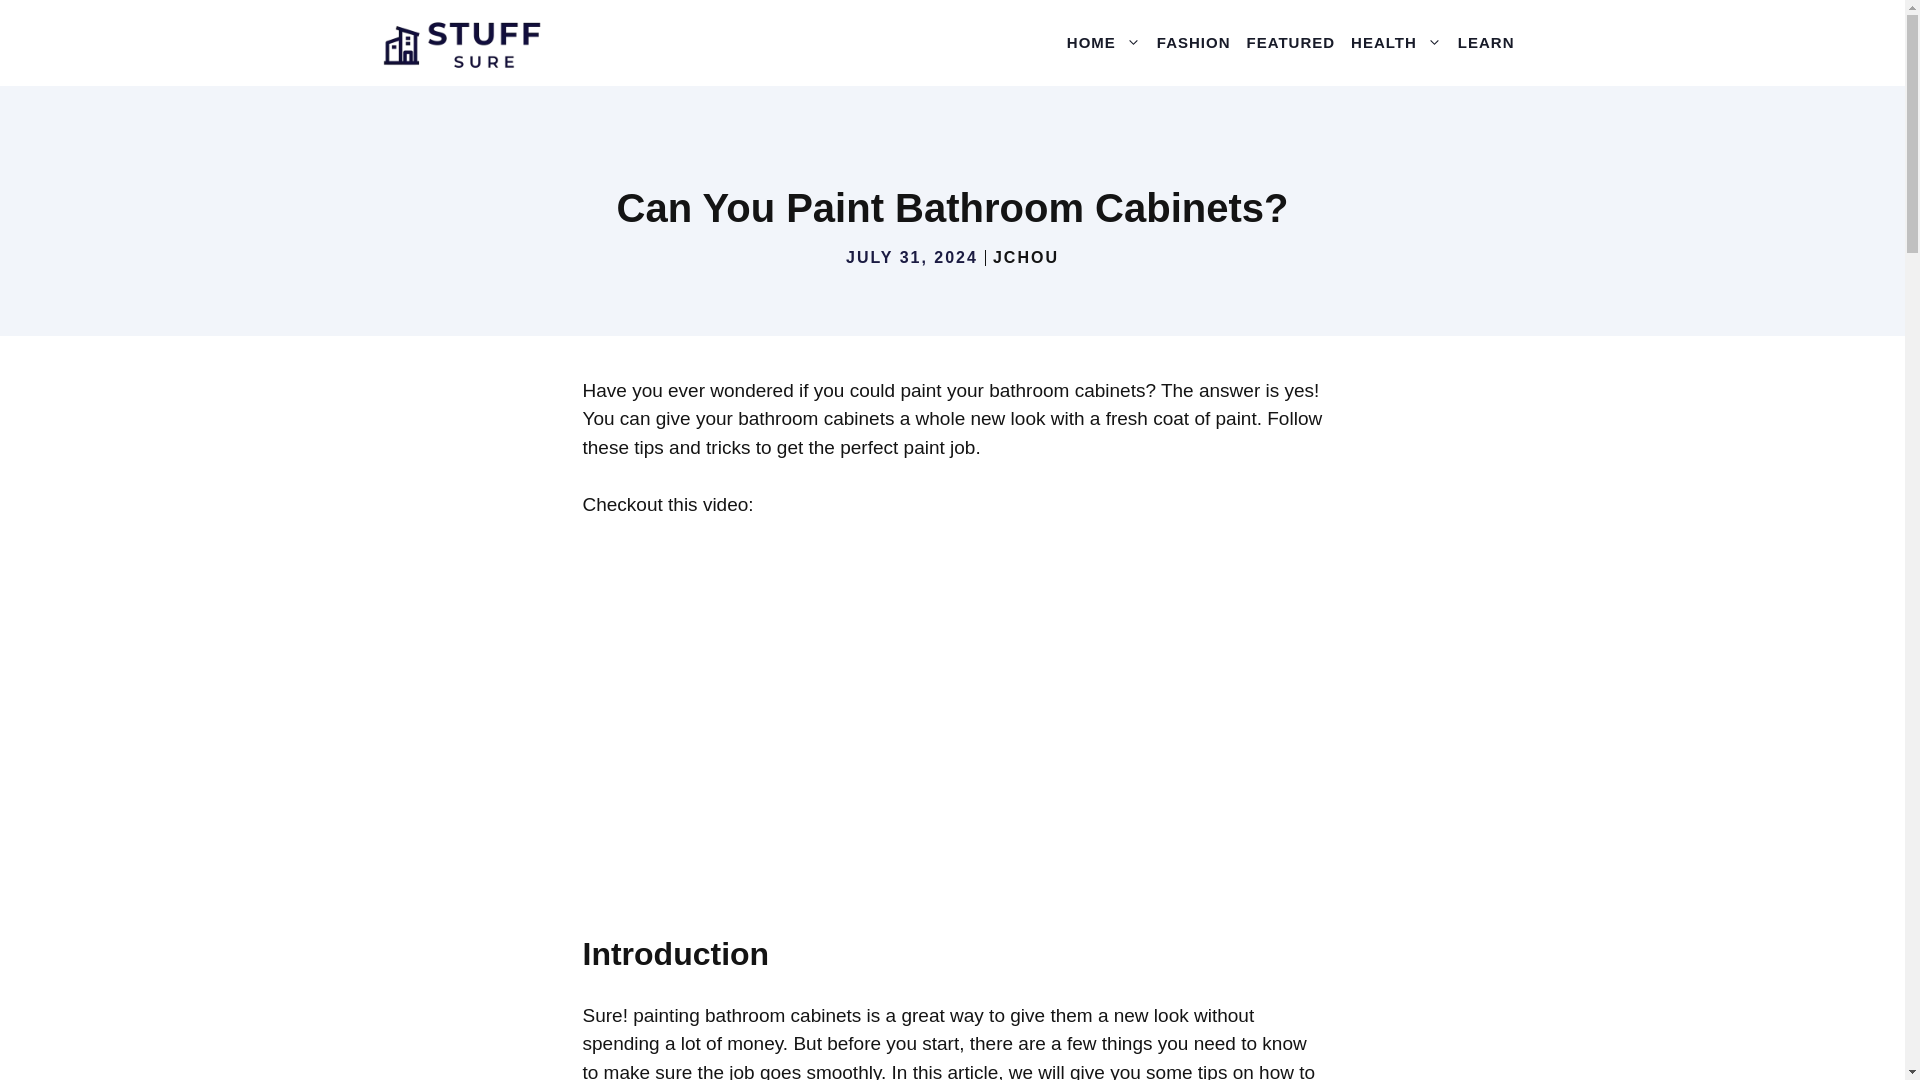 This screenshot has height=1080, width=1920. What do you see at coordinates (1193, 42) in the screenshot?
I see `FASHION` at bounding box center [1193, 42].